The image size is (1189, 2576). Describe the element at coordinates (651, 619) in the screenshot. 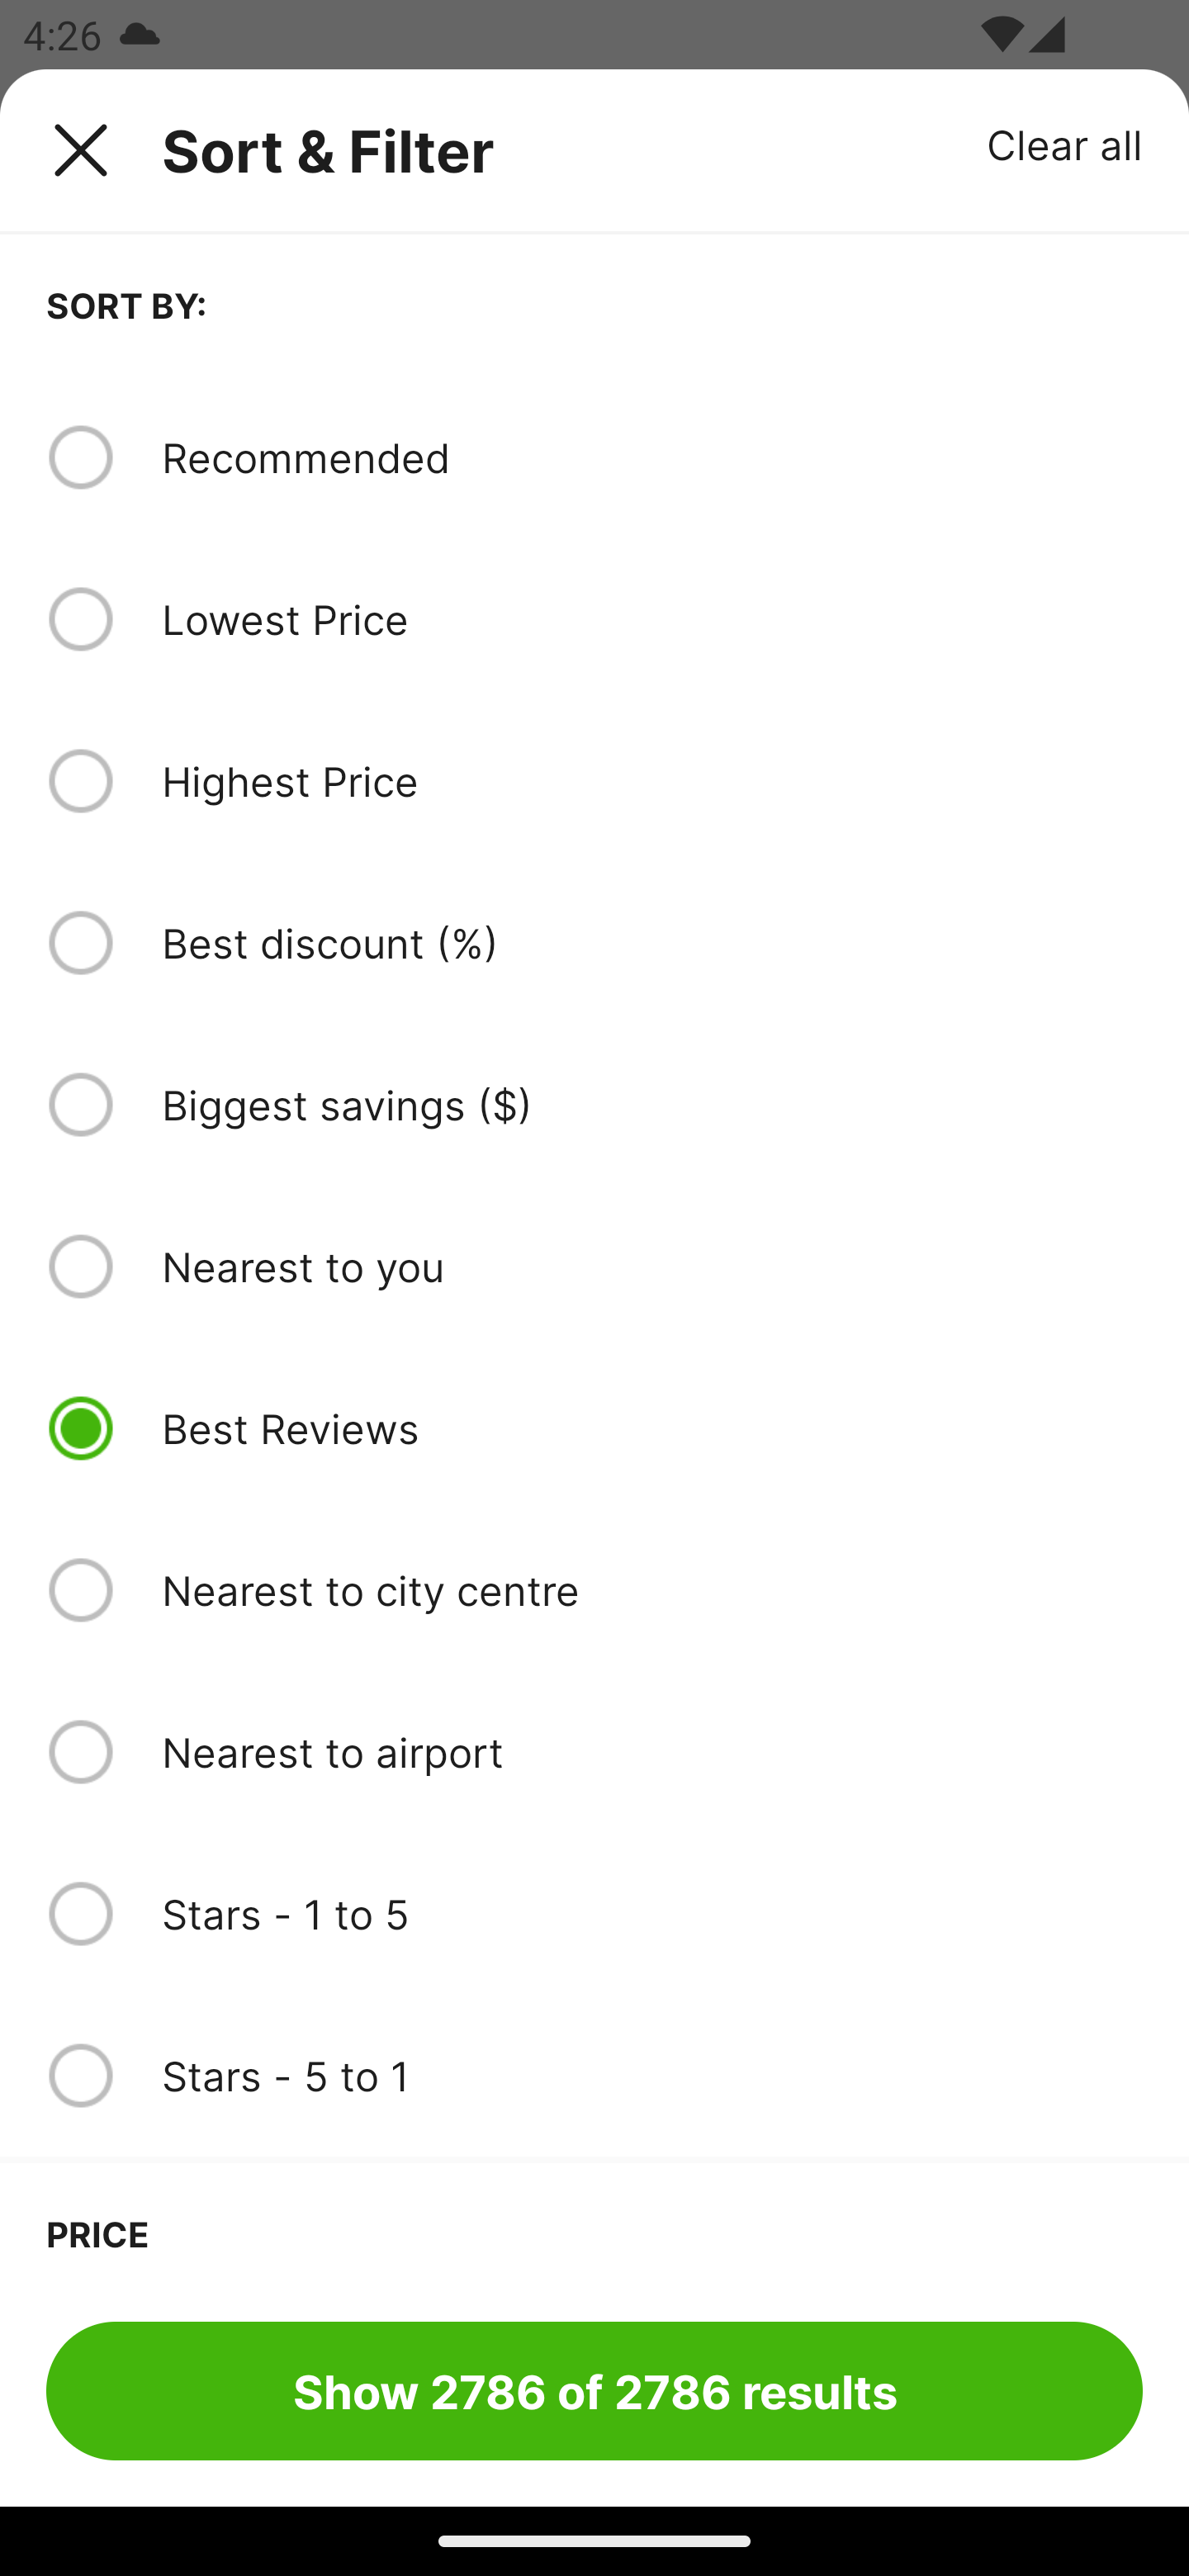

I see `Lowest Price` at that location.